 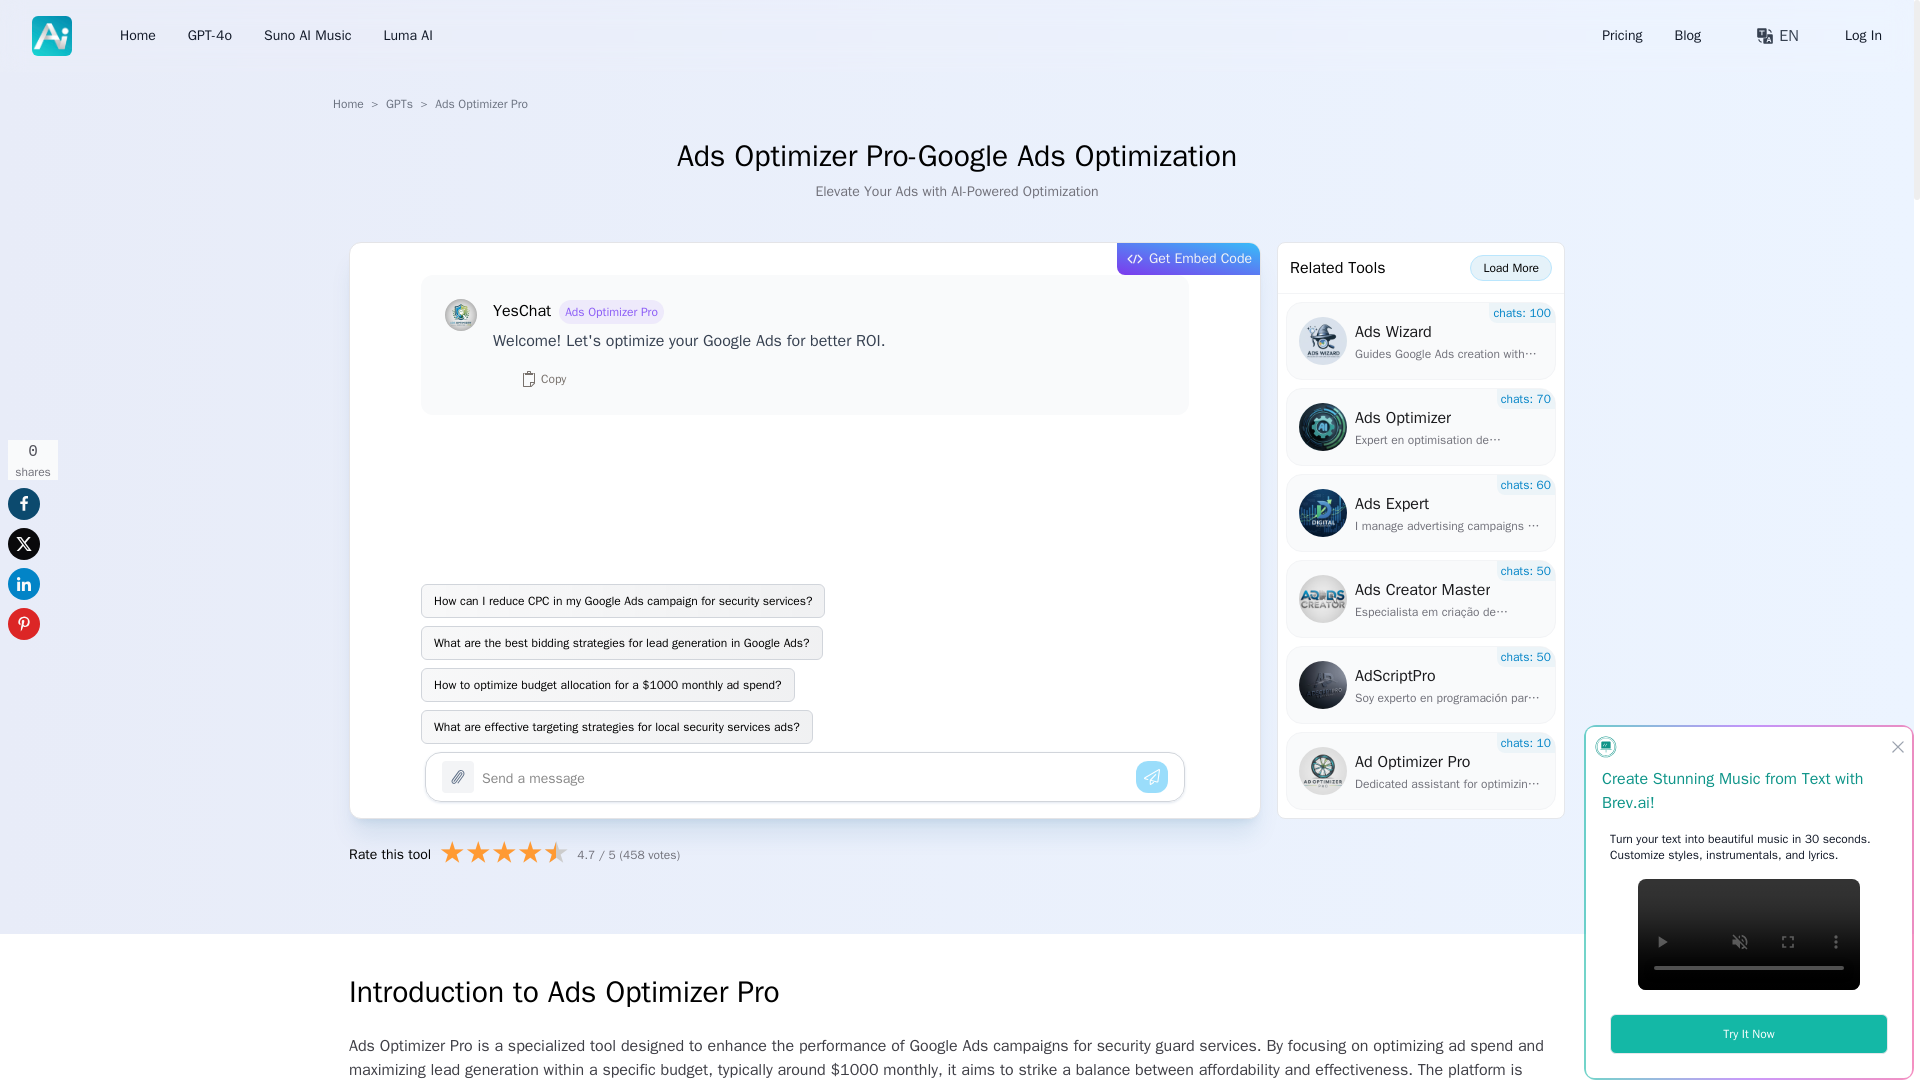 What do you see at coordinates (1863, 35) in the screenshot?
I see `Log In` at bounding box center [1863, 35].